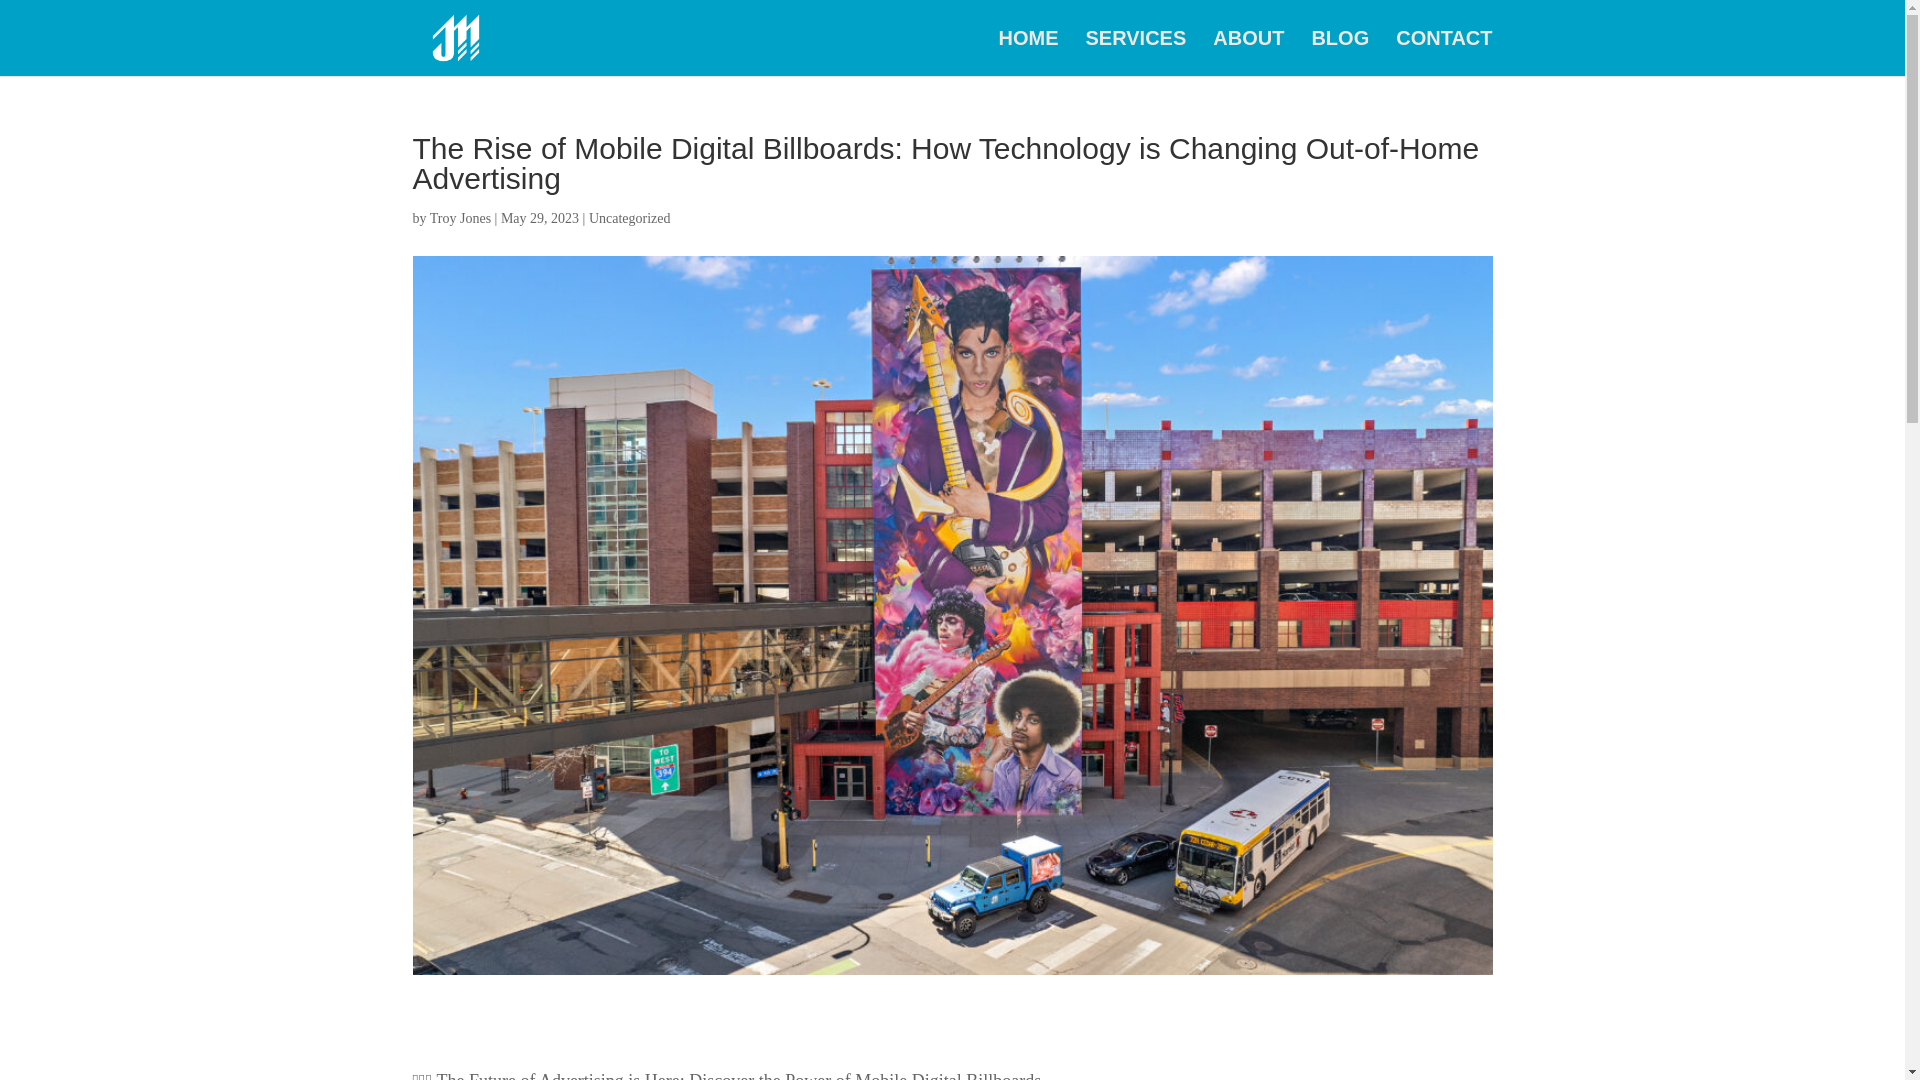 The height and width of the screenshot is (1080, 1920). What do you see at coordinates (630, 218) in the screenshot?
I see `Uncategorized` at bounding box center [630, 218].